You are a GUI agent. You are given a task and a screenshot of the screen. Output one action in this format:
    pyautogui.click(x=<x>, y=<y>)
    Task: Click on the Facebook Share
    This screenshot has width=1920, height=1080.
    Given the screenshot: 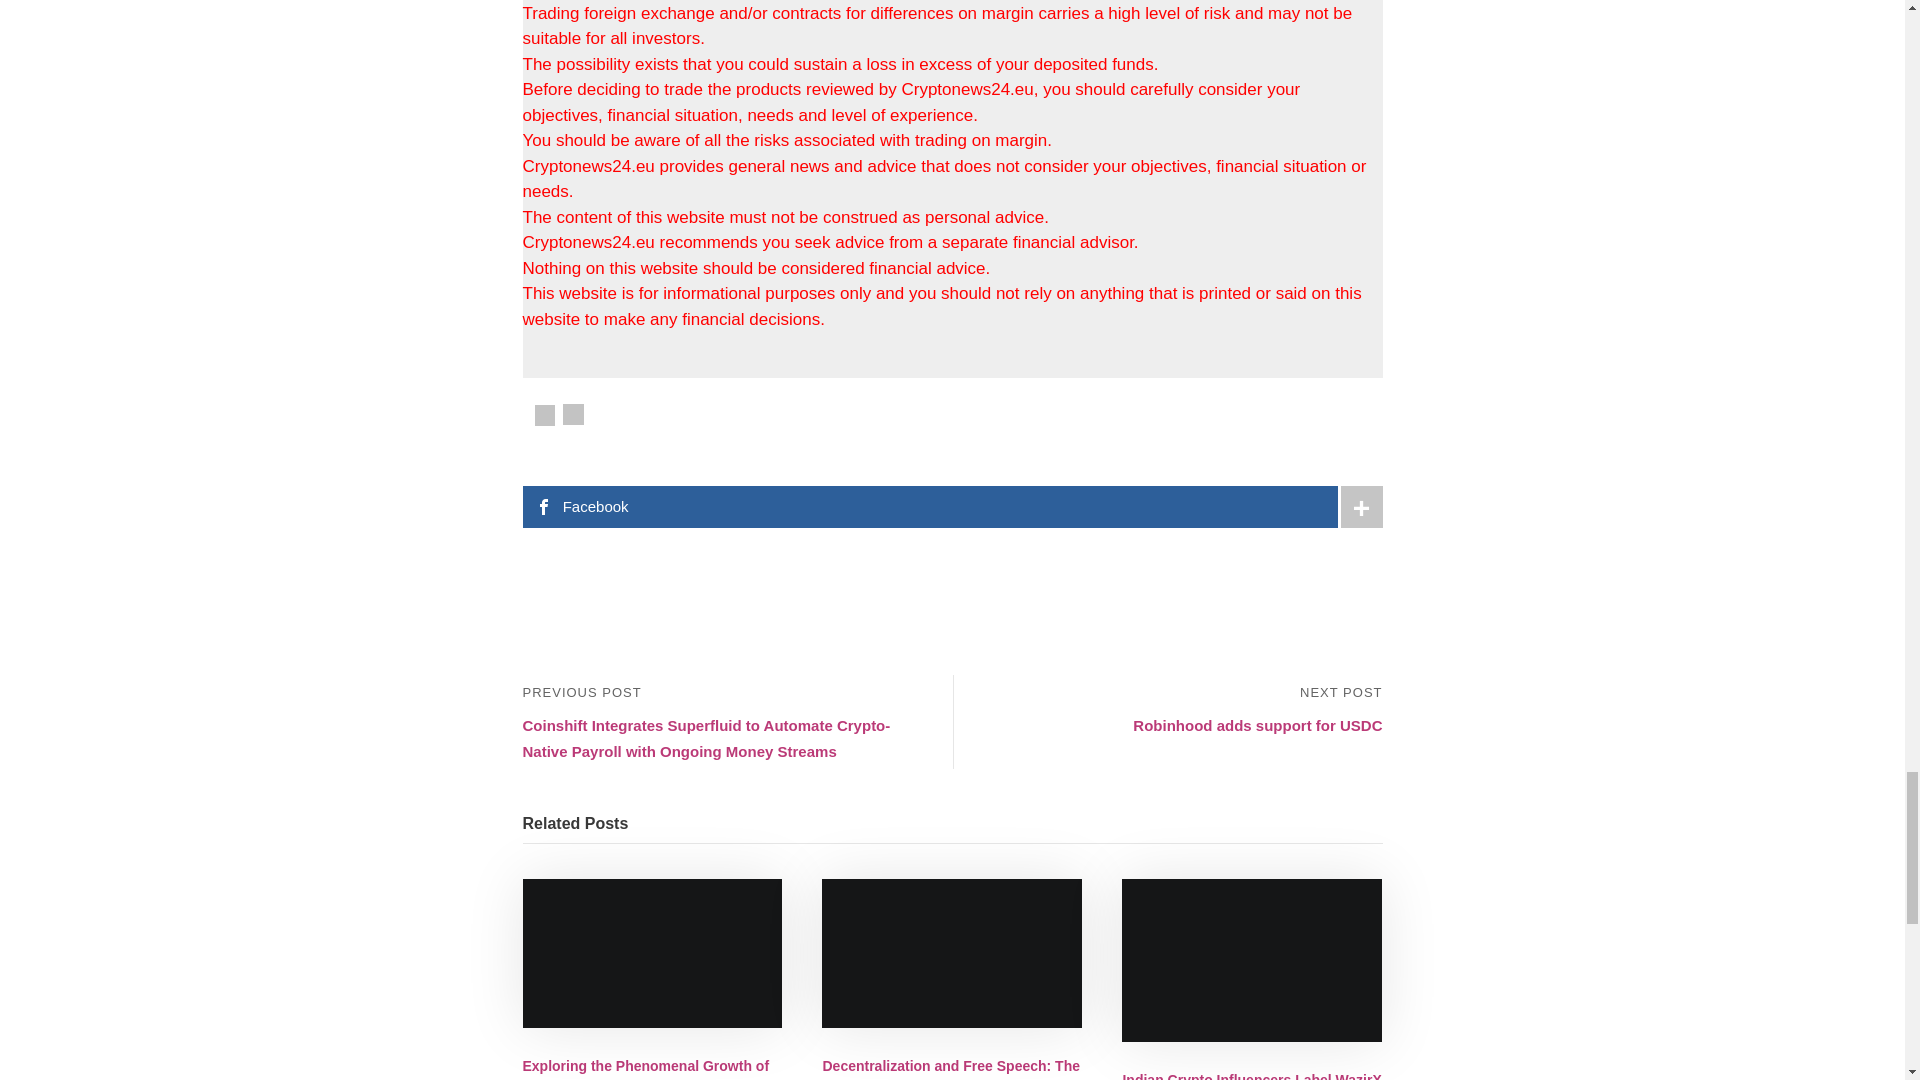 What is the action you would take?
    pyautogui.click(x=544, y=415)
    